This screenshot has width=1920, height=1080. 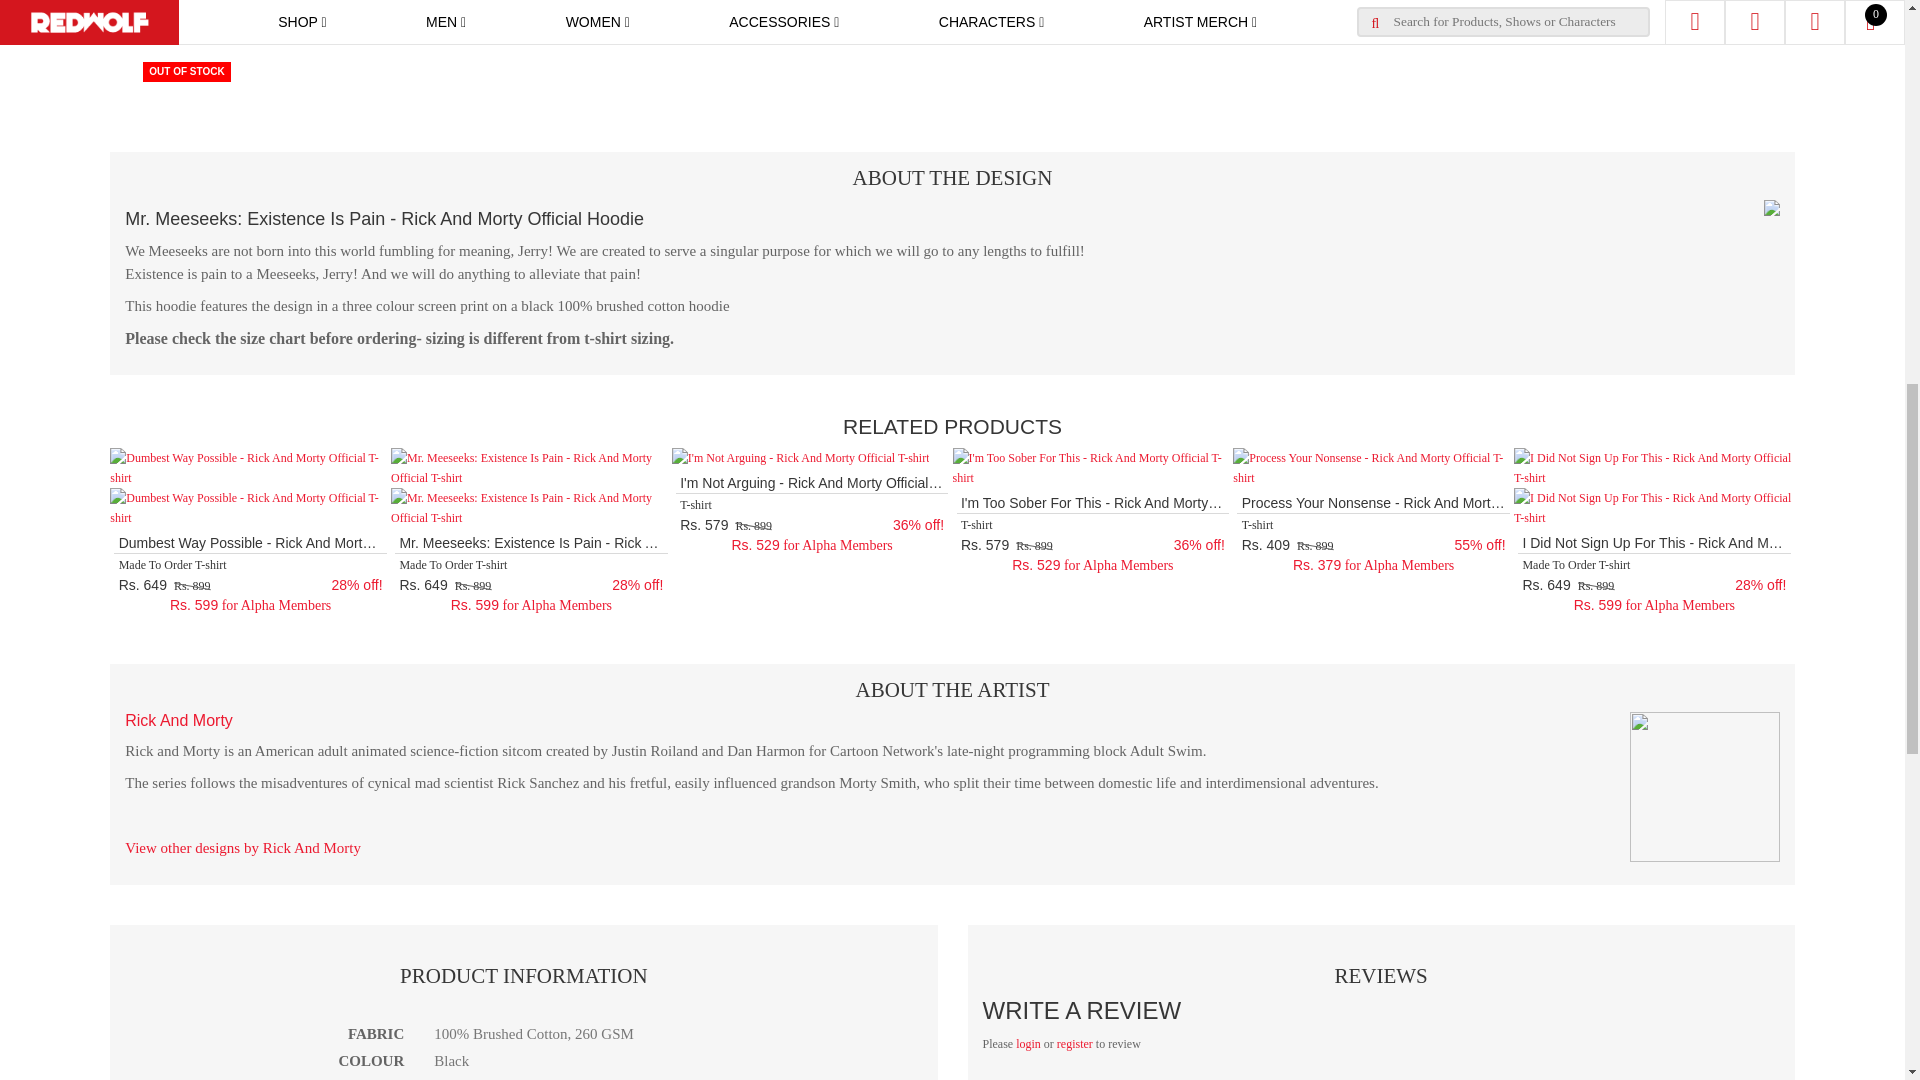 What do you see at coordinates (1092, 468) in the screenshot?
I see `I'm Too Sober For This - Rick And Morty Official T-shirt` at bounding box center [1092, 468].